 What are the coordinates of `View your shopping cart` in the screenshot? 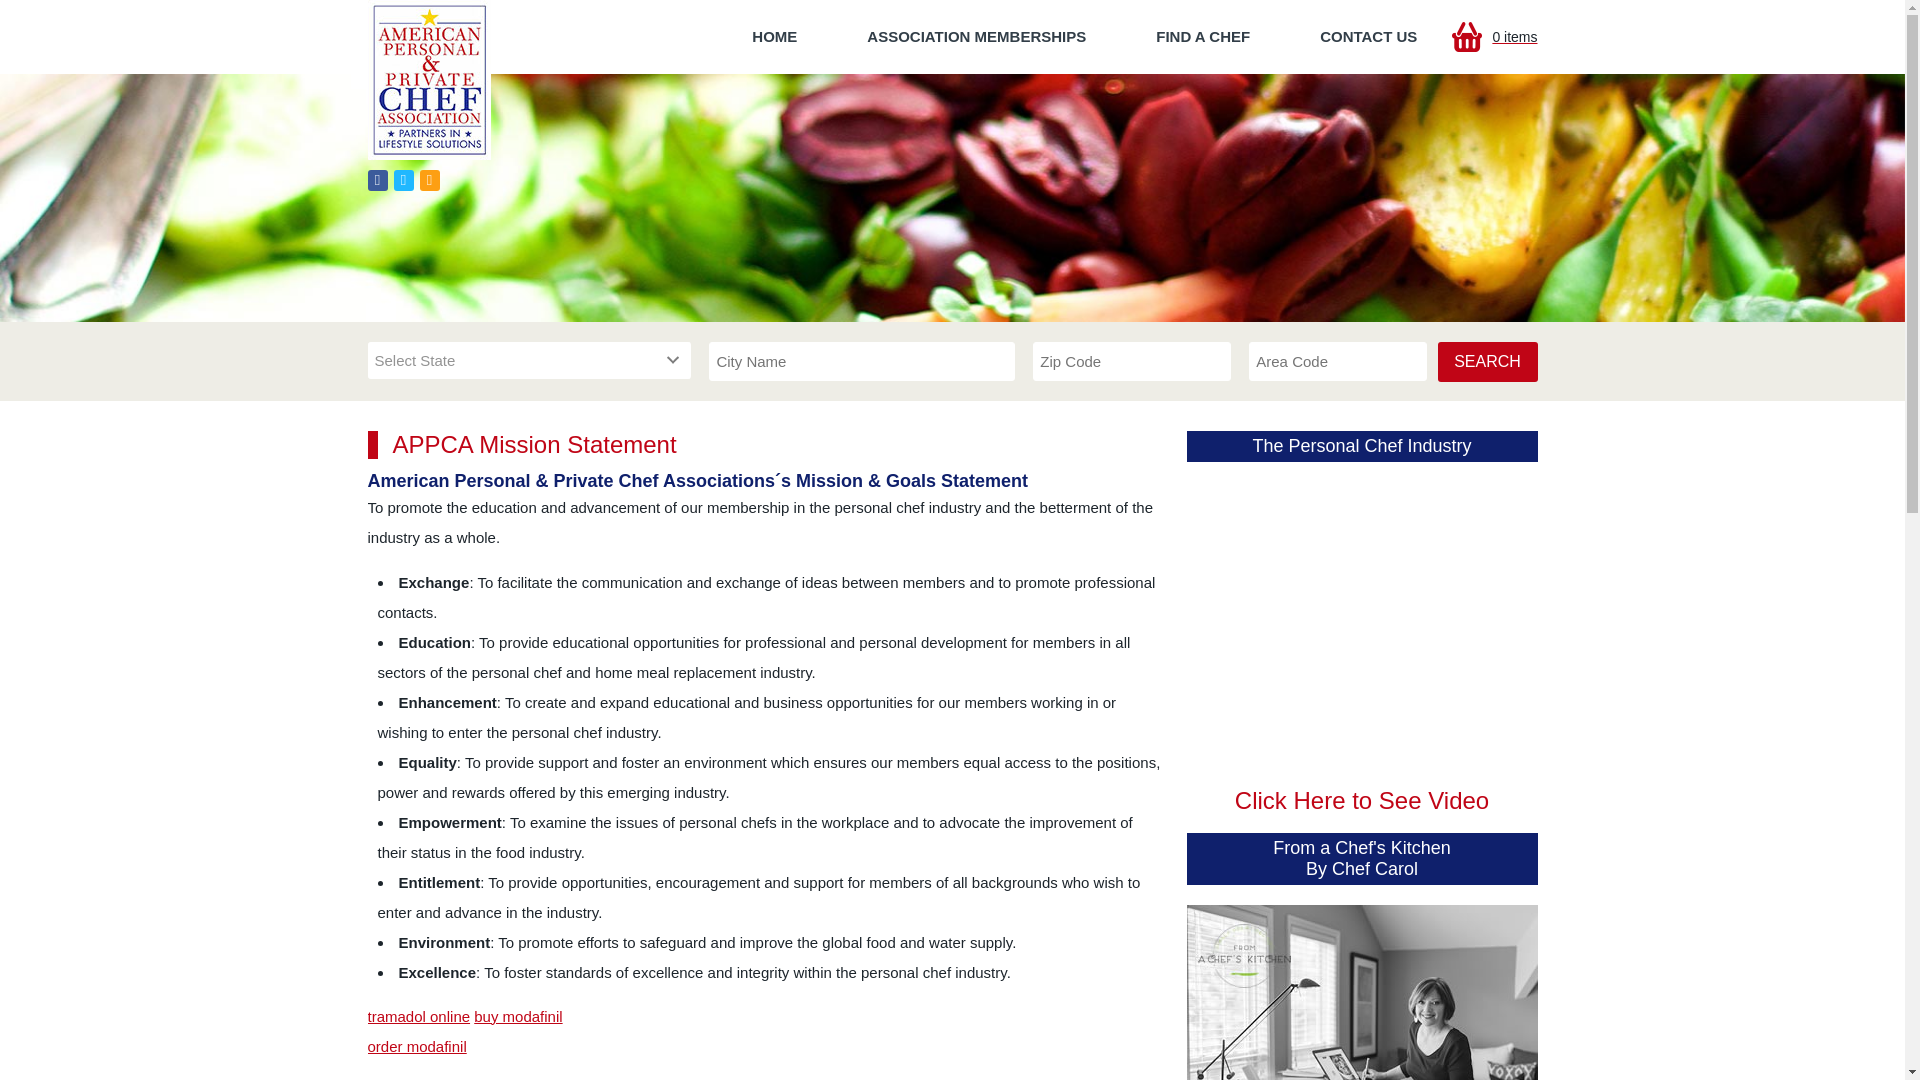 It's located at (1494, 37).